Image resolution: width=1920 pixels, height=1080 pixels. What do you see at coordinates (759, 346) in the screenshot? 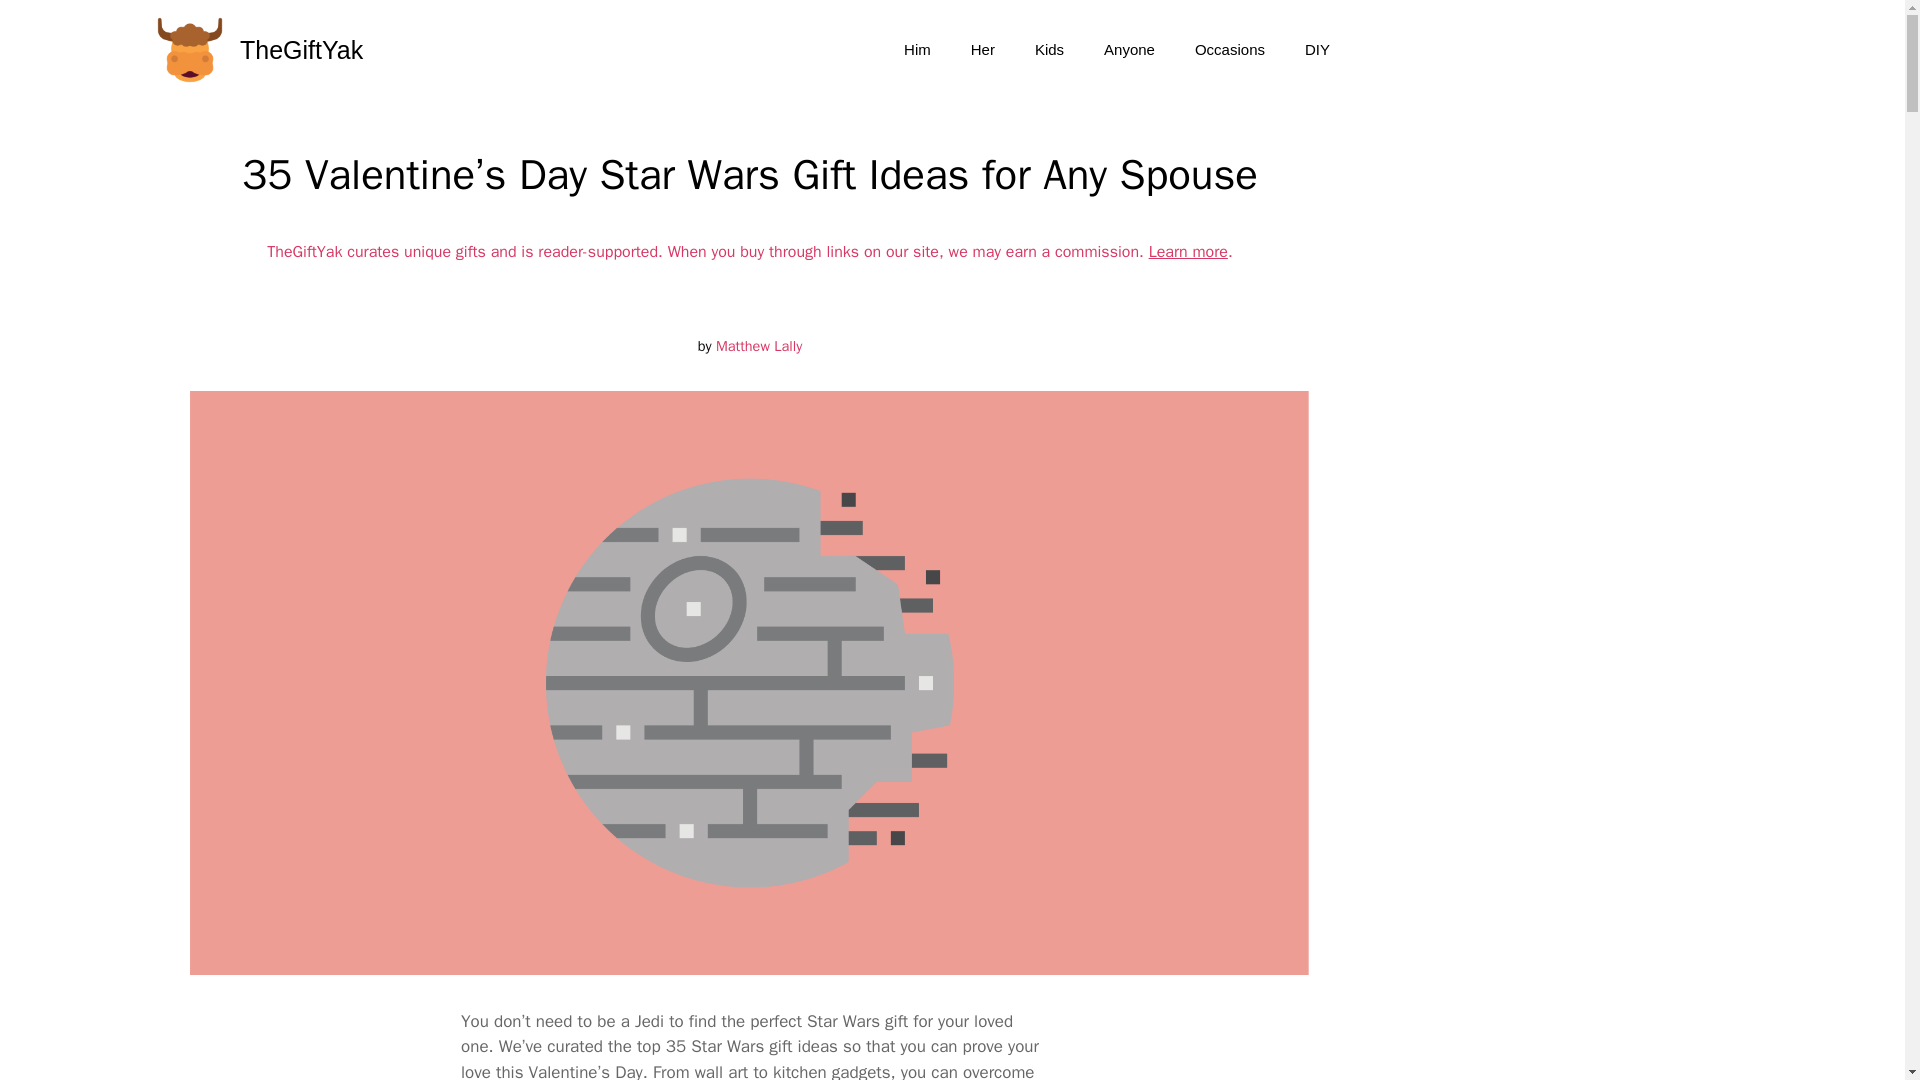
I see `View all posts by Matthew Lally` at bounding box center [759, 346].